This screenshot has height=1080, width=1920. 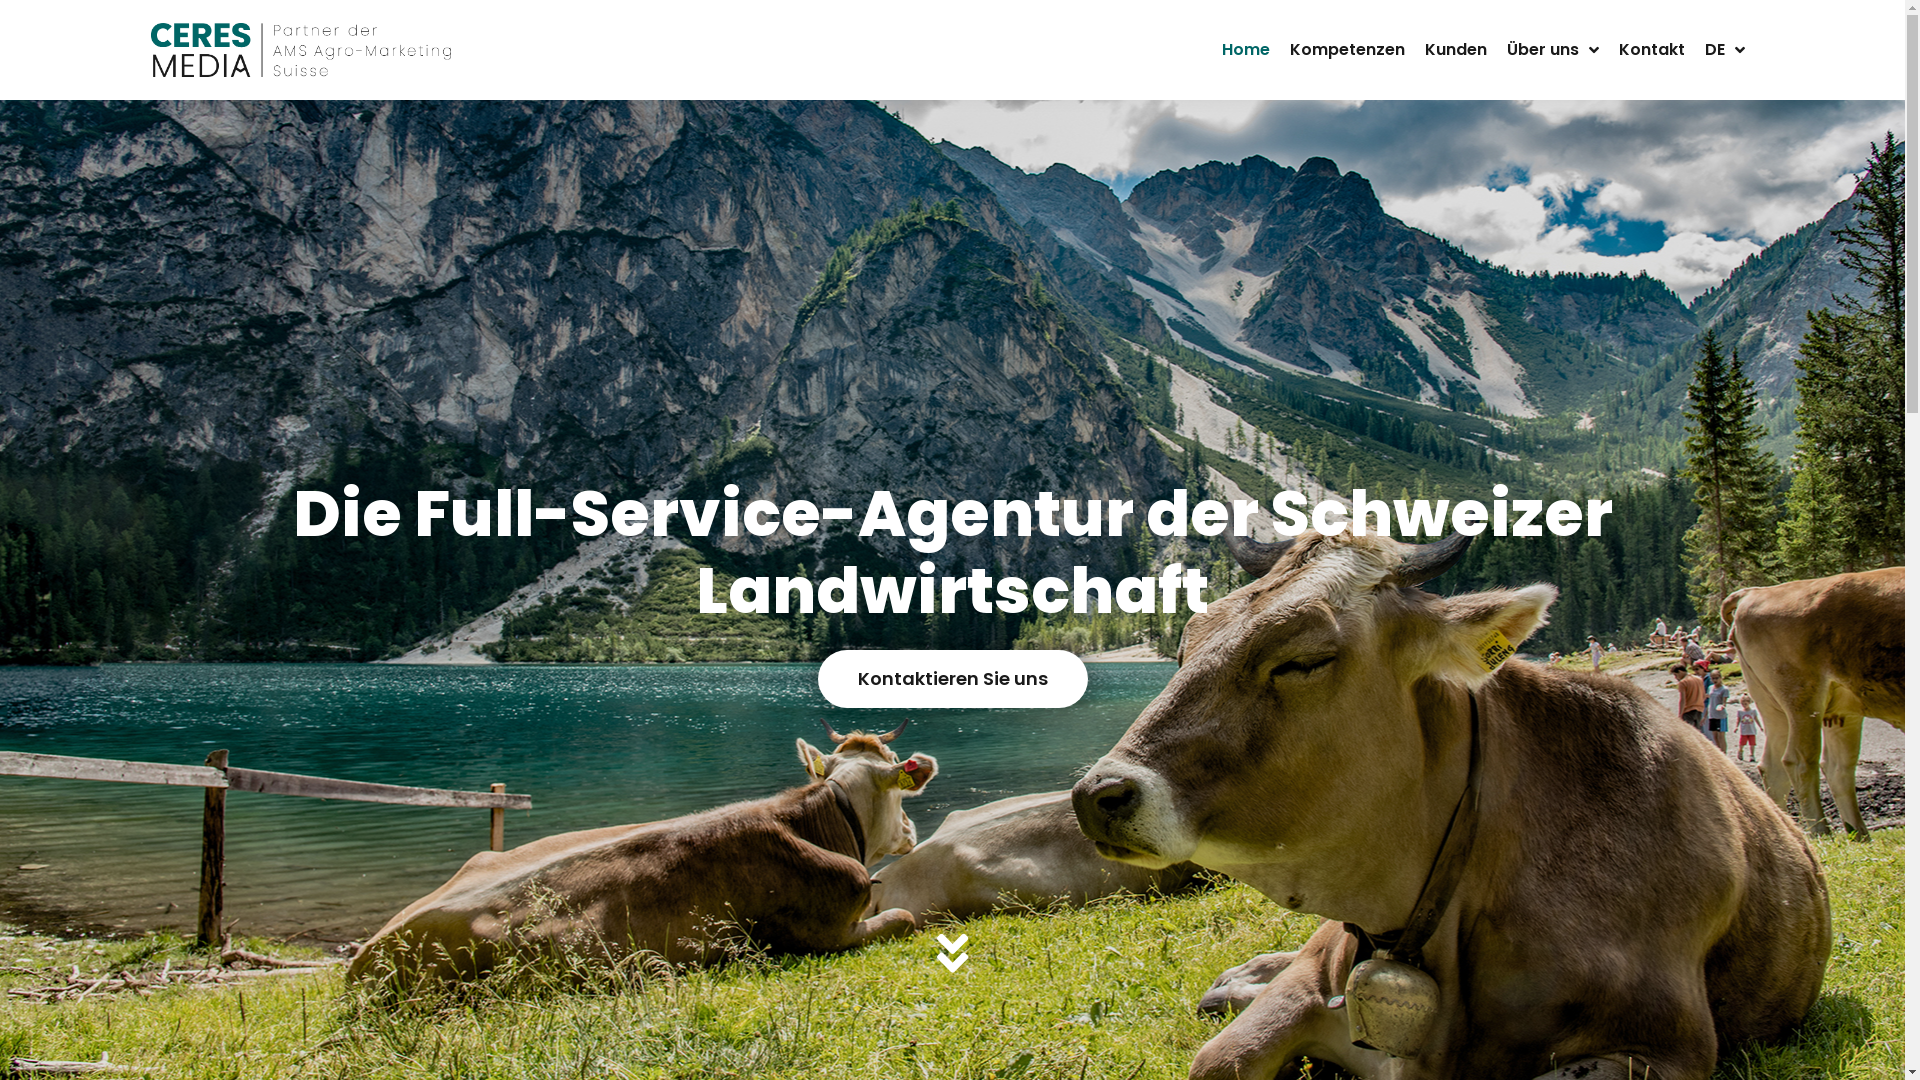 What do you see at coordinates (1652, 50) in the screenshot?
I see `Kontakt` at bounding box center [1652, 50].